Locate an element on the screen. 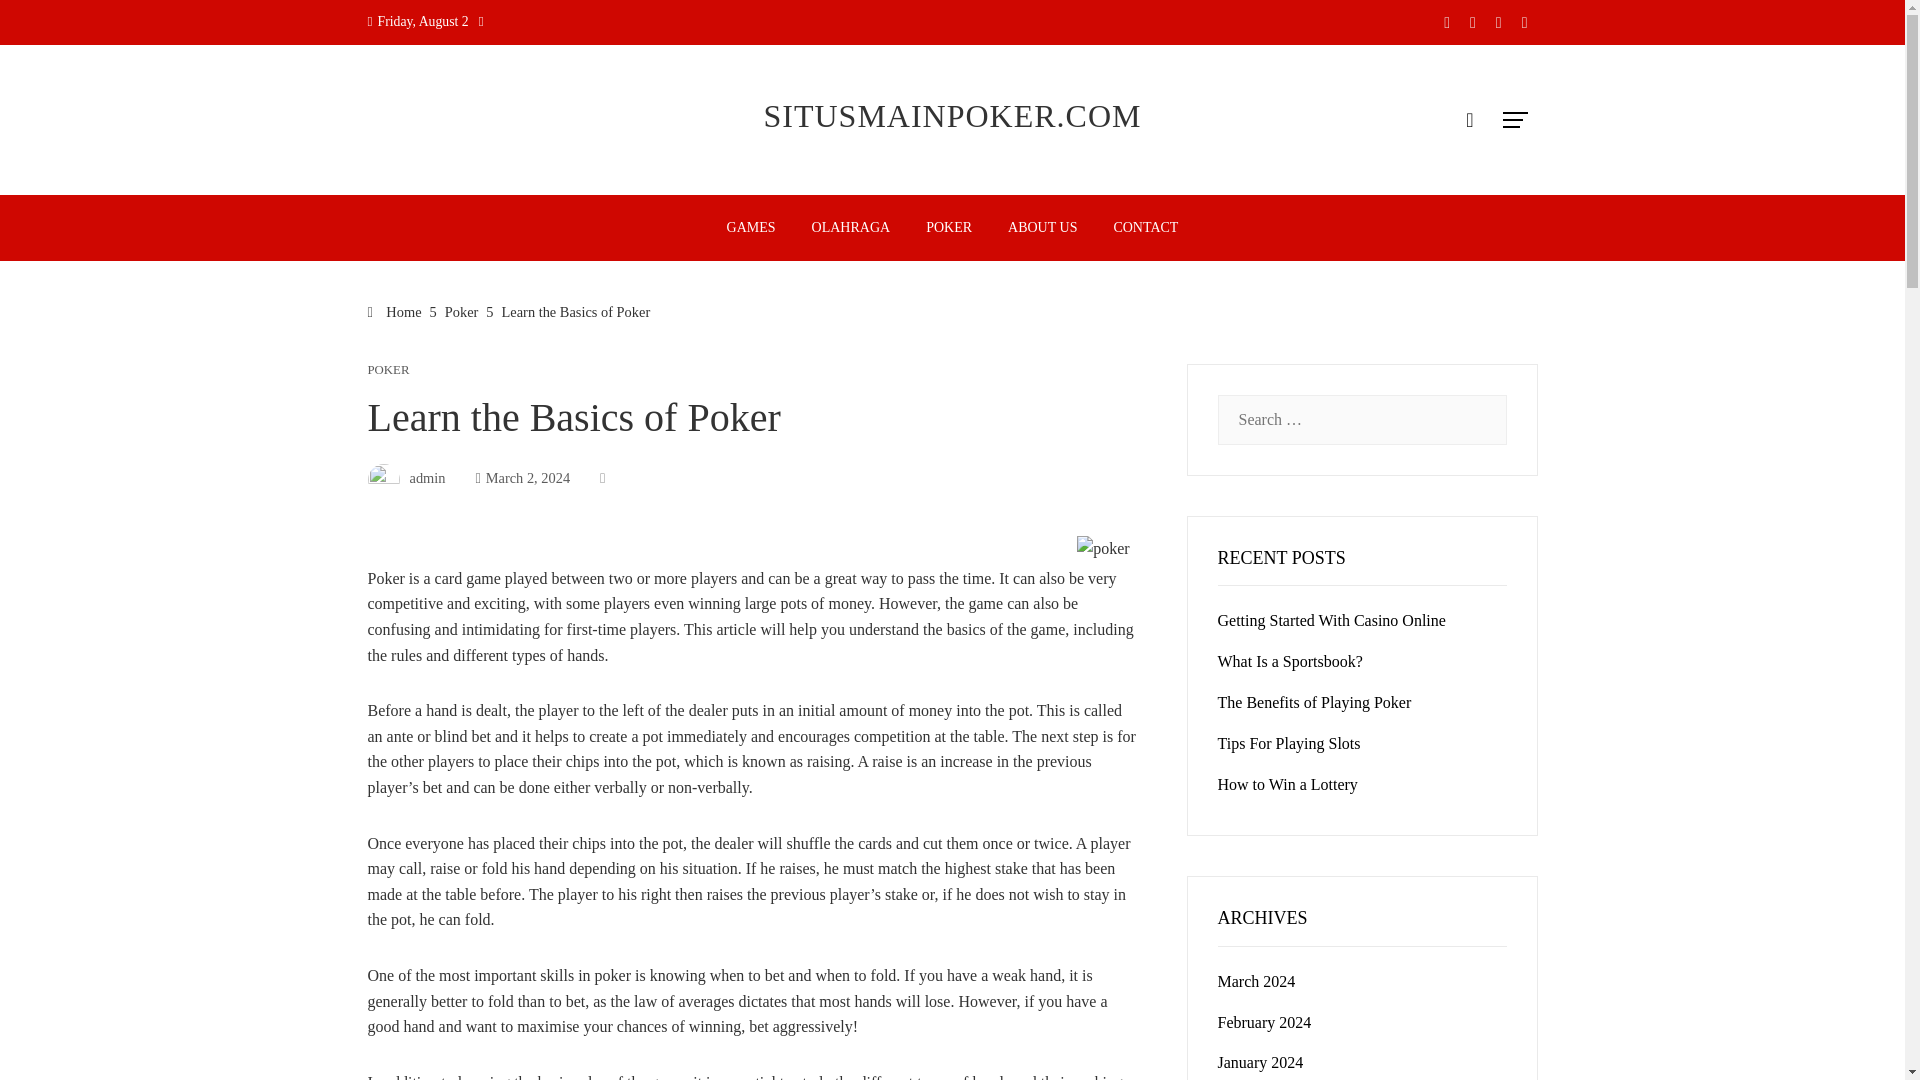 This screenshot has width=1920, height=1080. The Benefits of Playing Poker is located at coordinates (1314, 702).